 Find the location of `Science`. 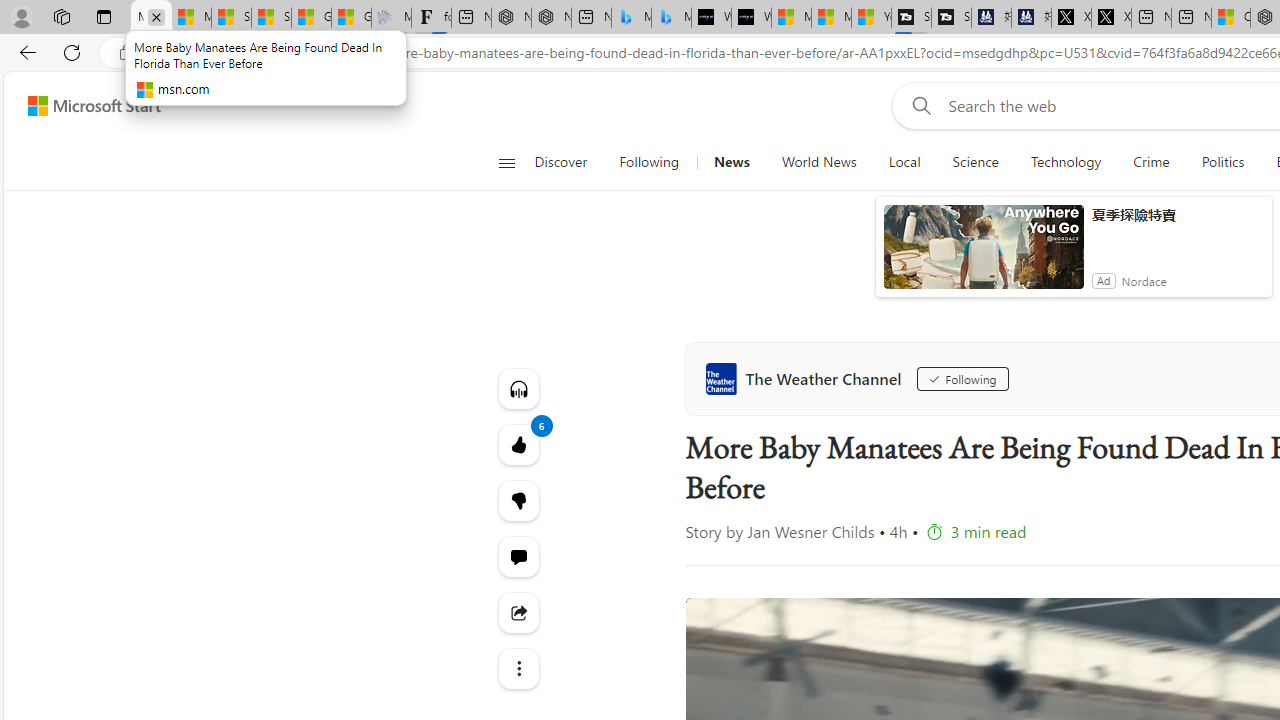

Science is located at coordinates (975, 162).